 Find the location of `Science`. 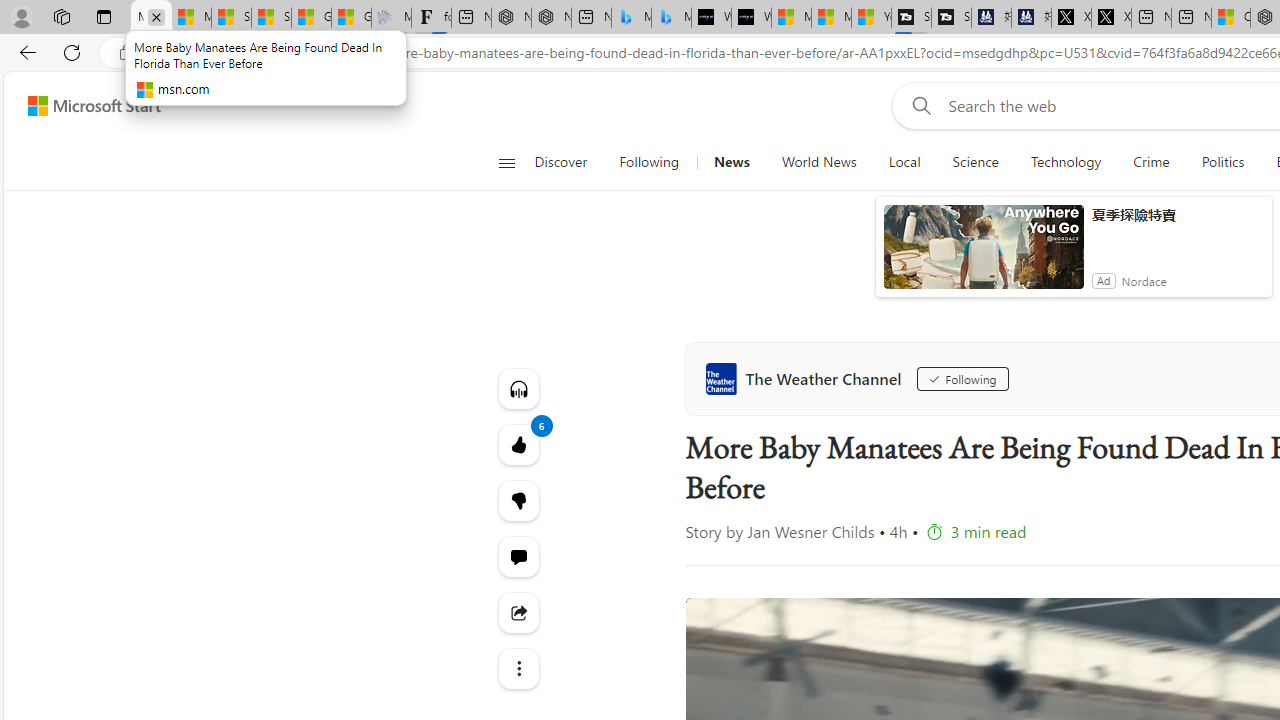

Science is located at coordinates (975, 162).